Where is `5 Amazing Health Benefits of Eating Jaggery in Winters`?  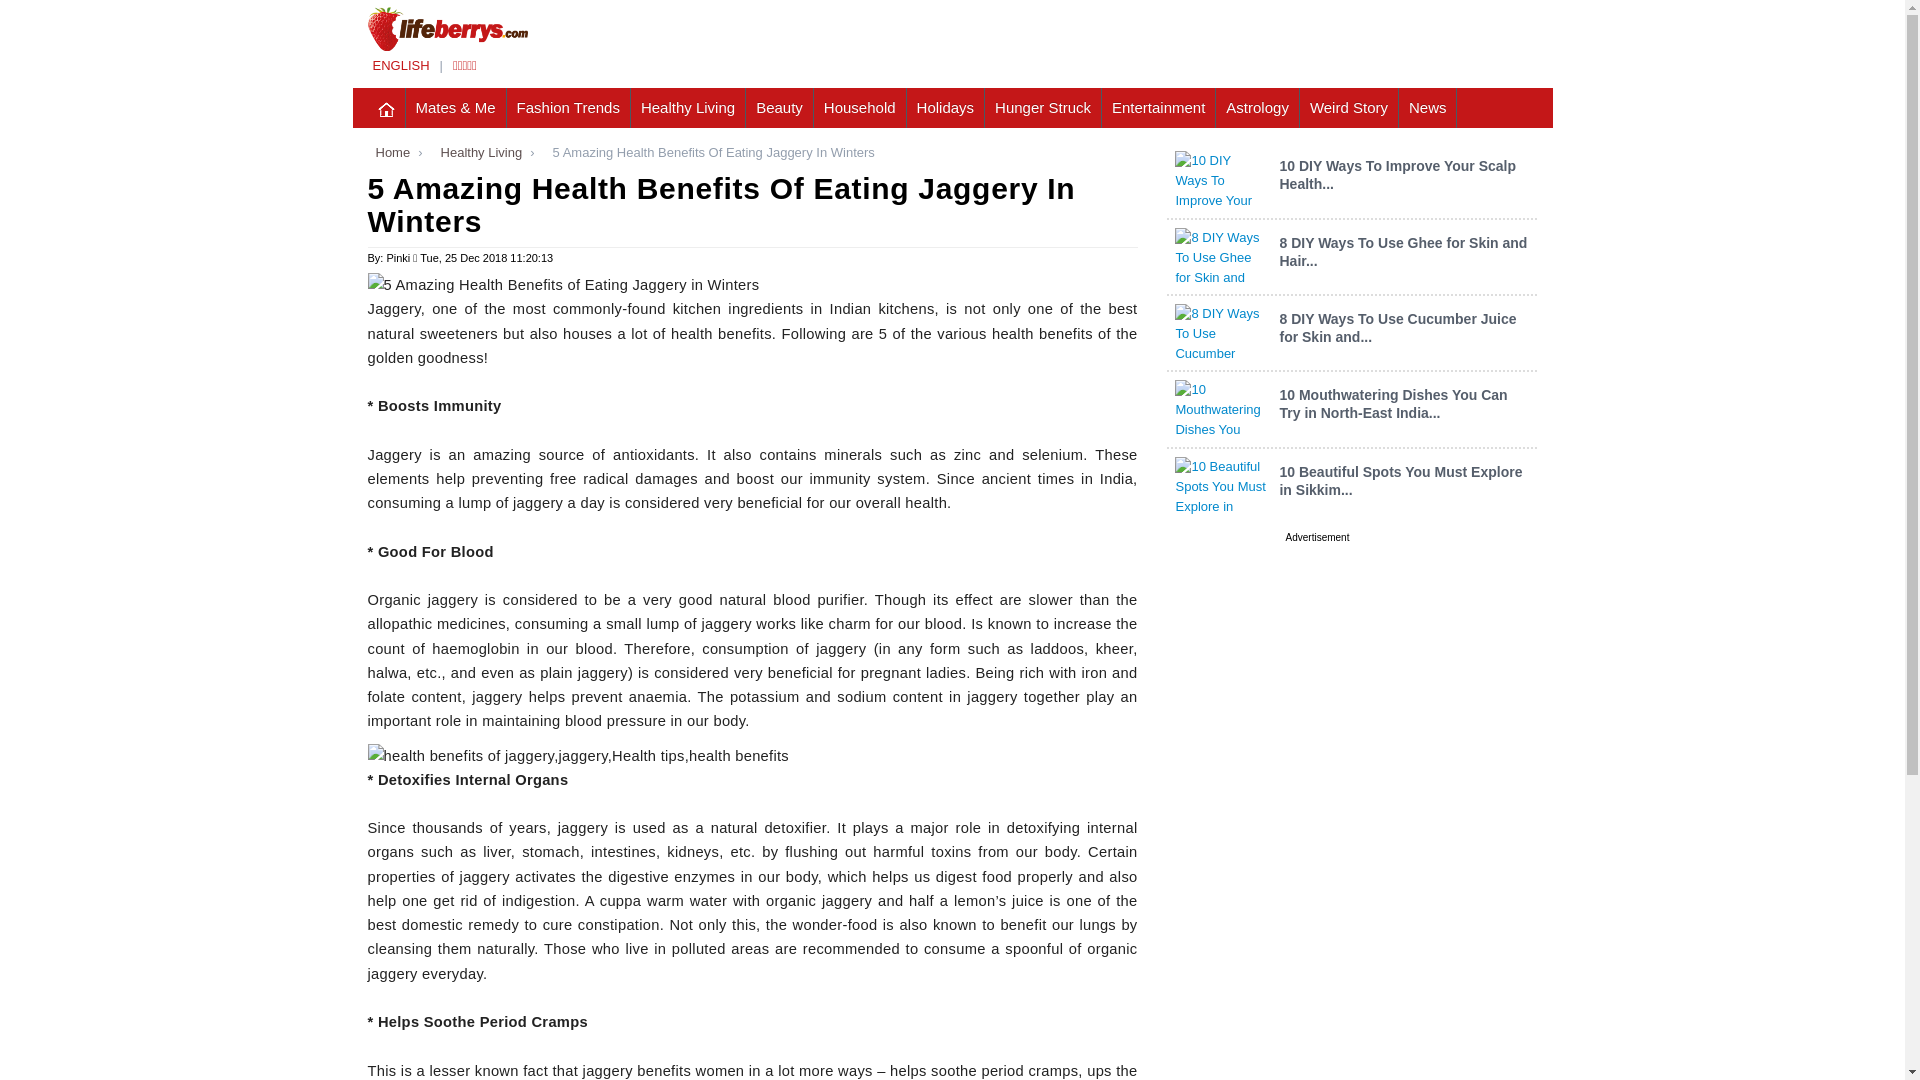 5 Amazing Health Benefits of Eating Jaggery in Winters is located at coordinates (753, 206).